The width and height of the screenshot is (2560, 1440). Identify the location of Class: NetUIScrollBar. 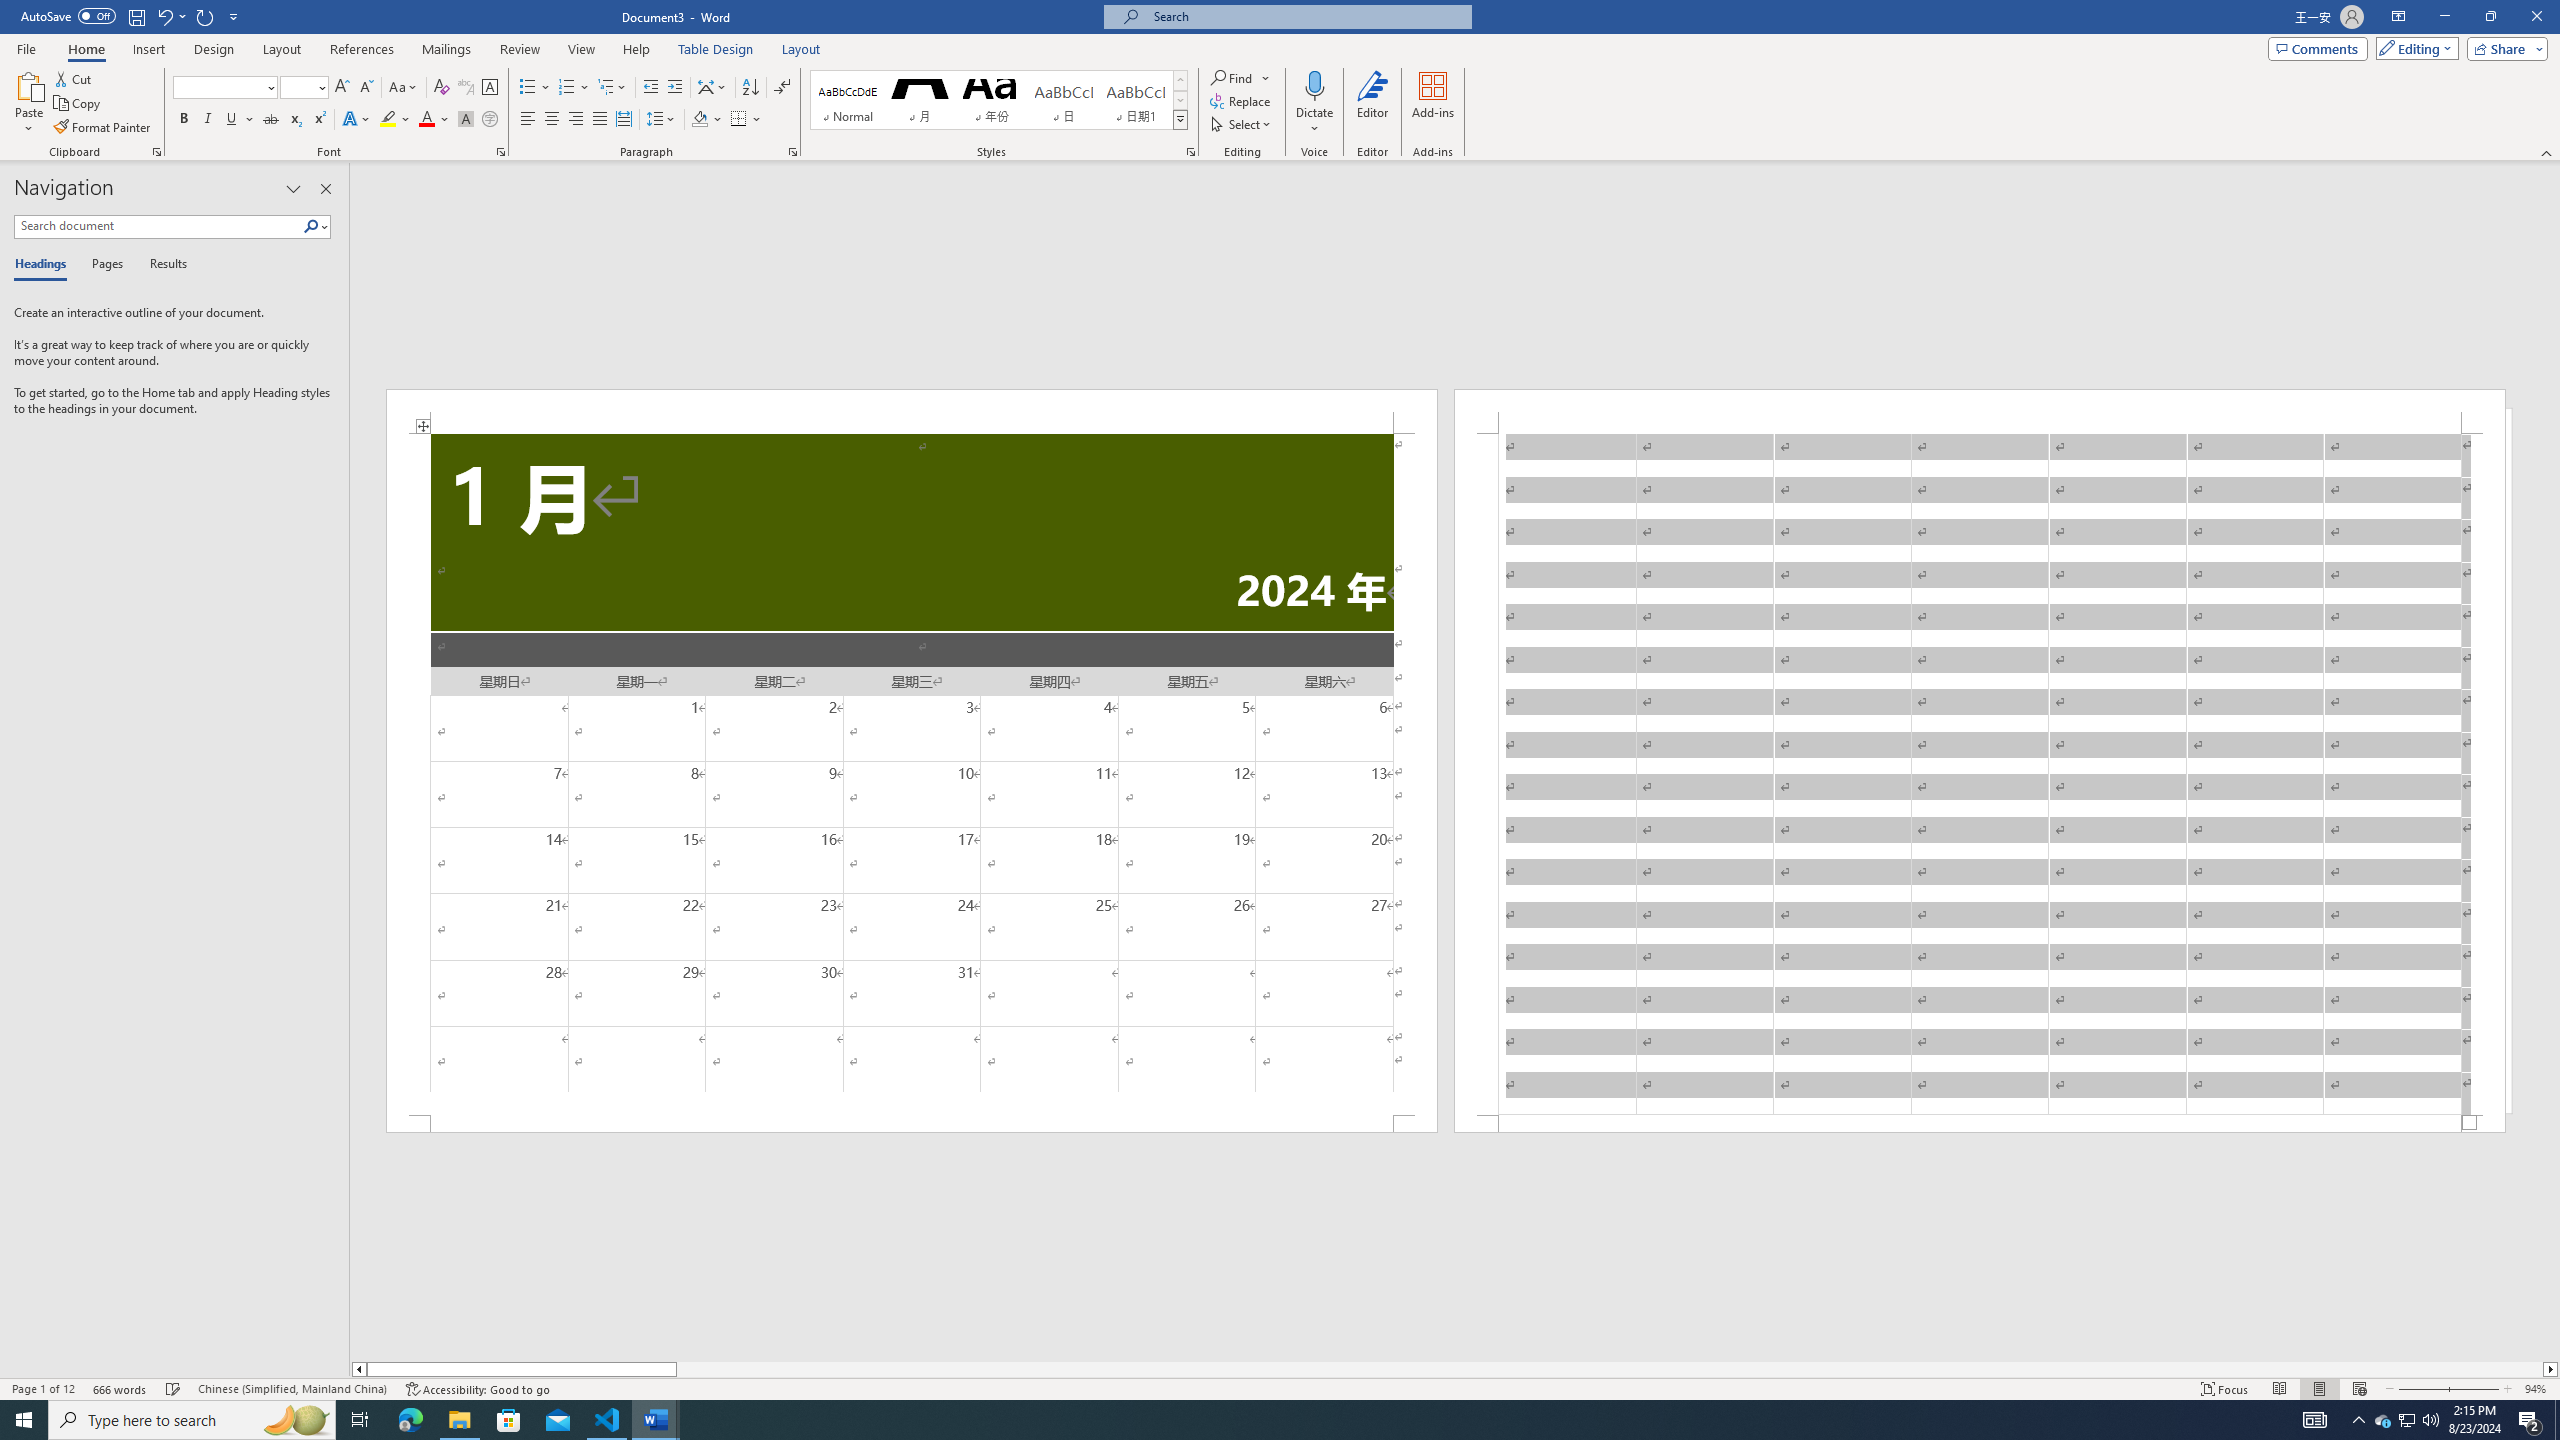
(1455, 1369).